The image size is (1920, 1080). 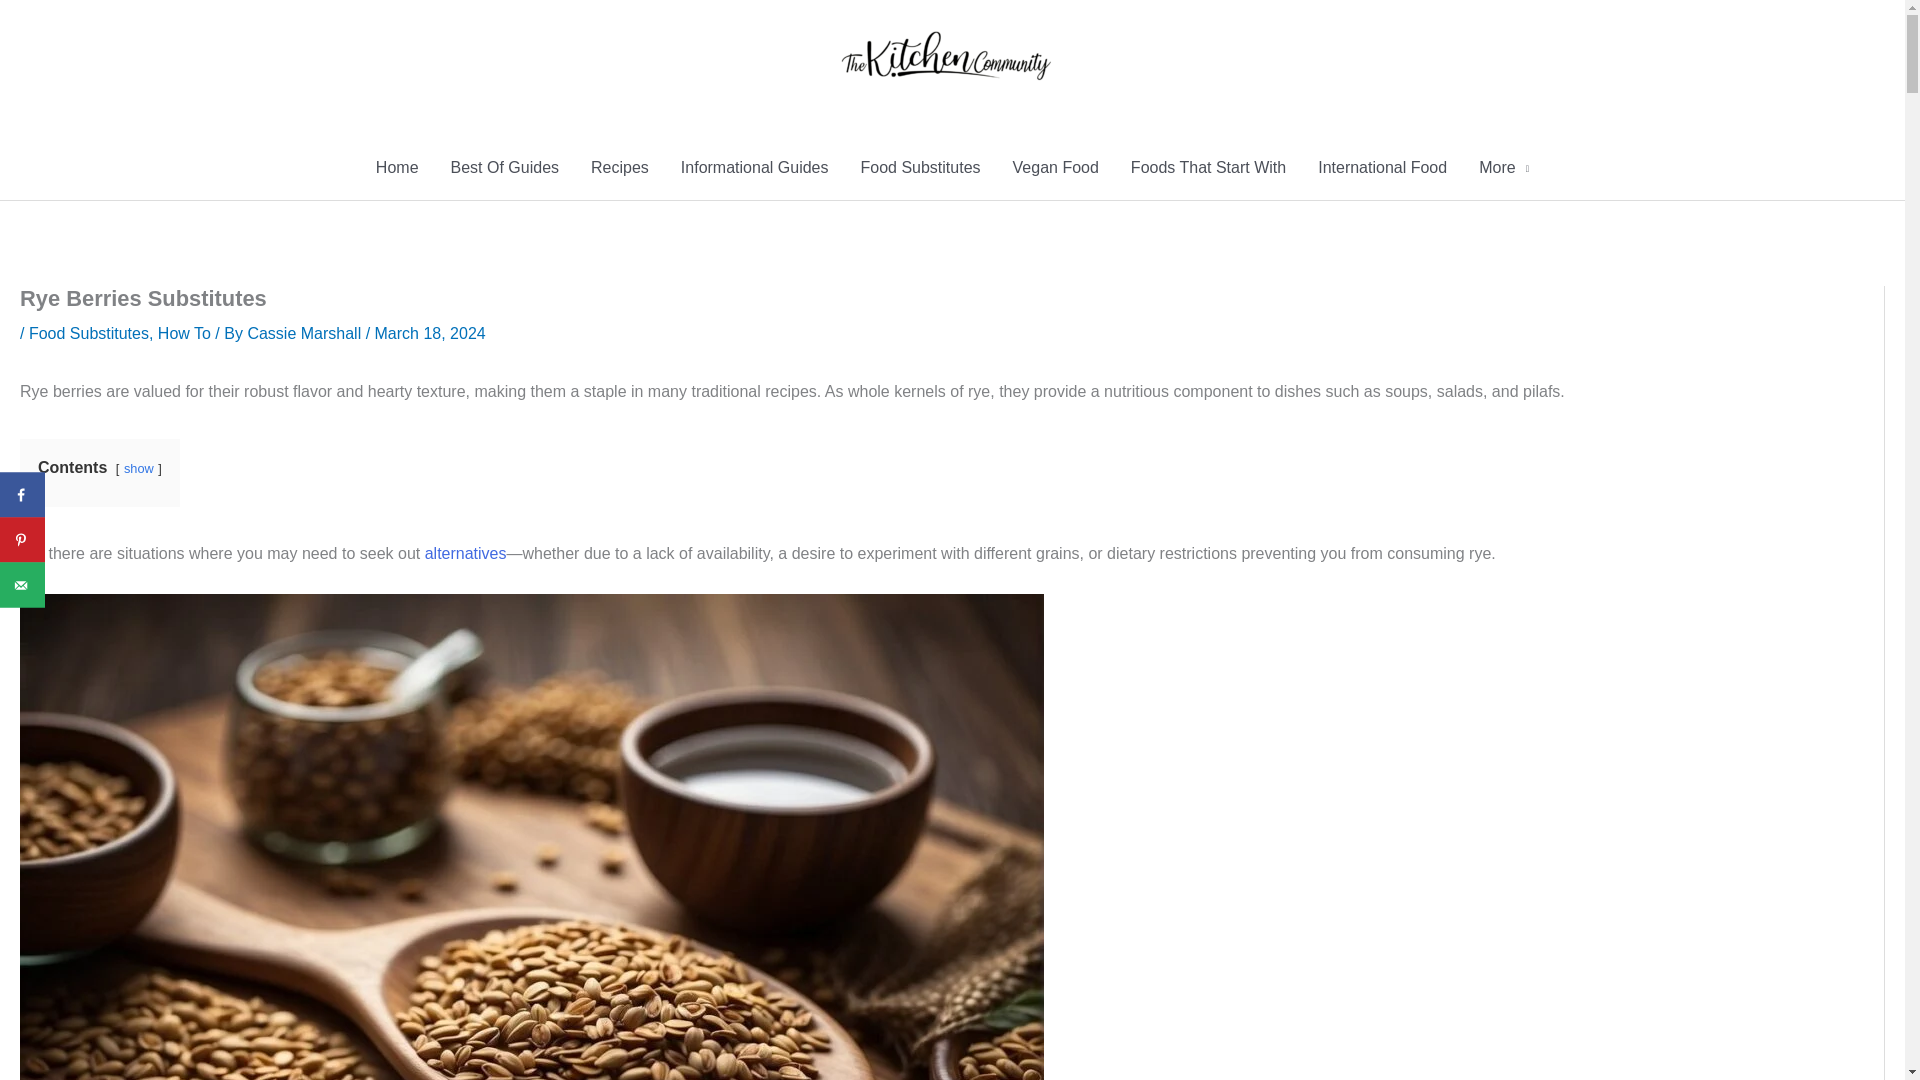 I want to click on More, so click(x=1504, y=168).